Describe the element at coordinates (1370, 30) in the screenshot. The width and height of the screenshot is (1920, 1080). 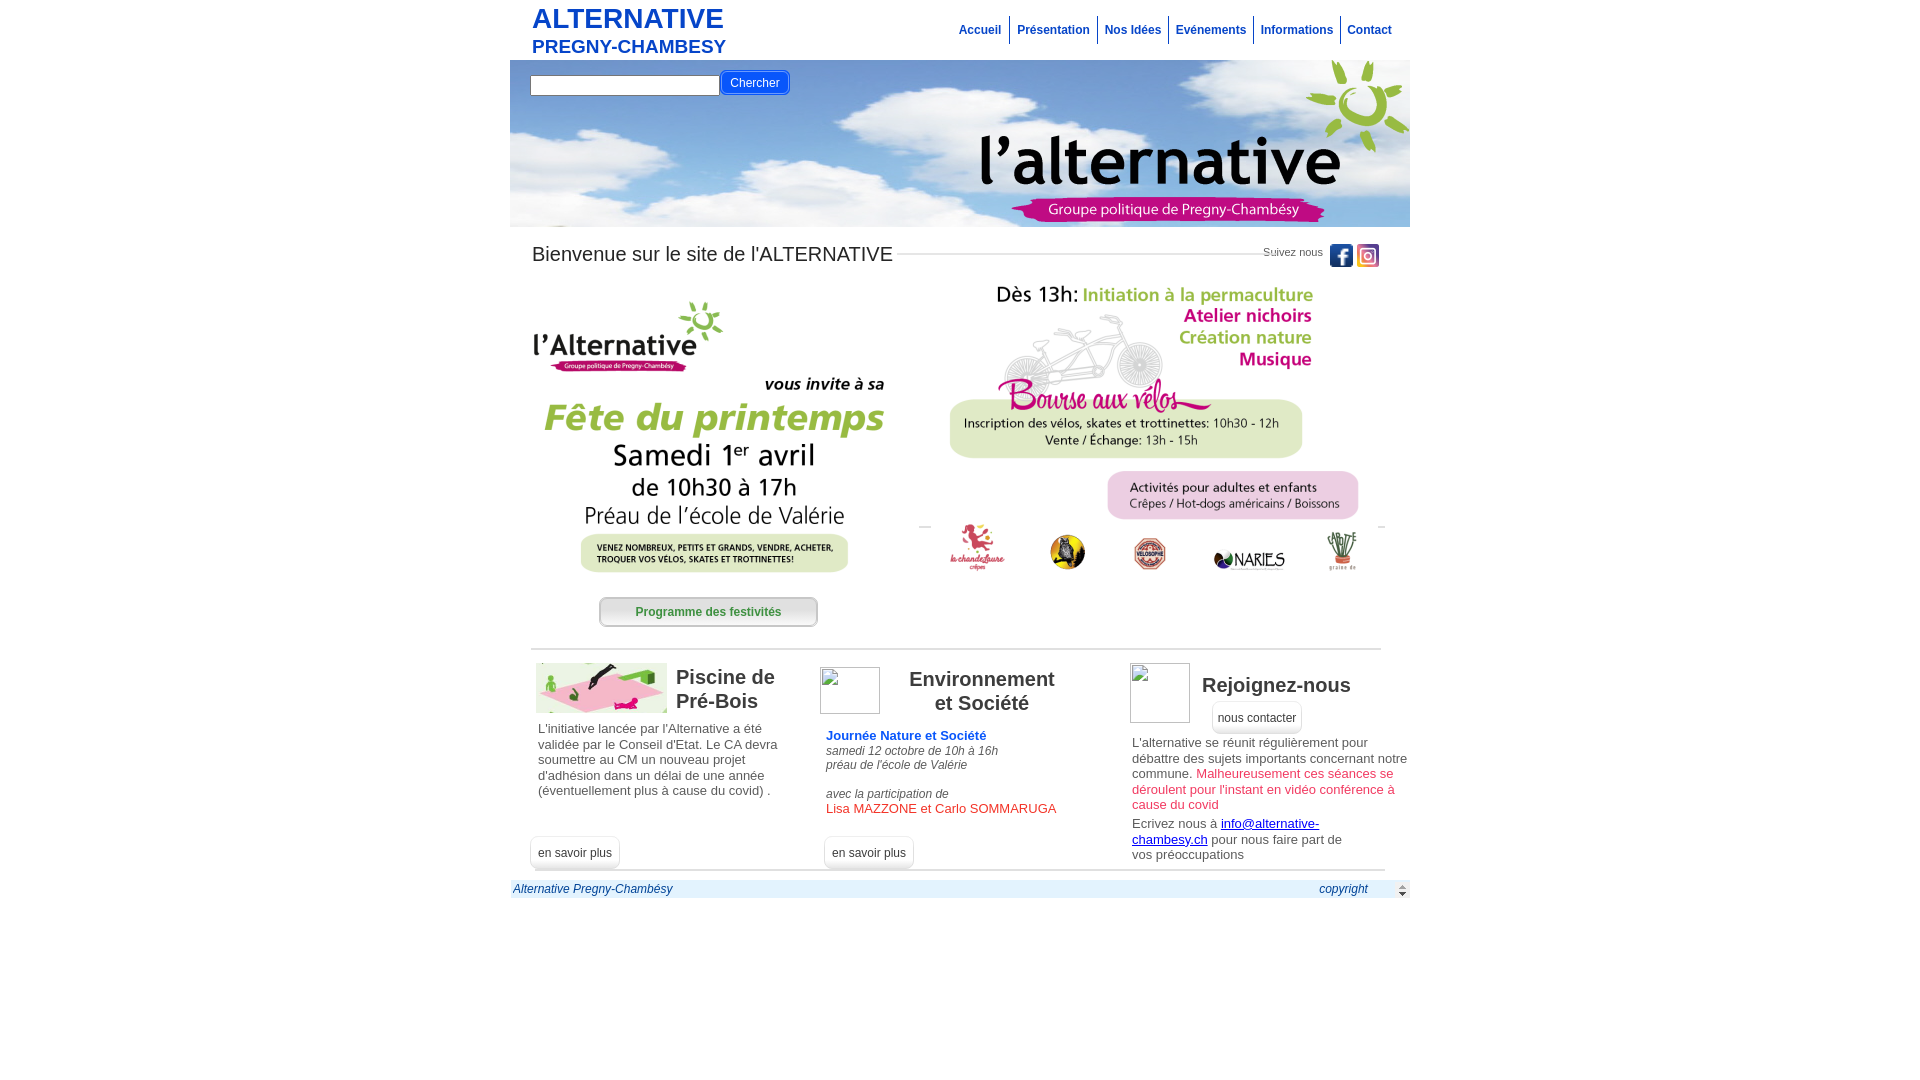
I see `Contact` at that location.